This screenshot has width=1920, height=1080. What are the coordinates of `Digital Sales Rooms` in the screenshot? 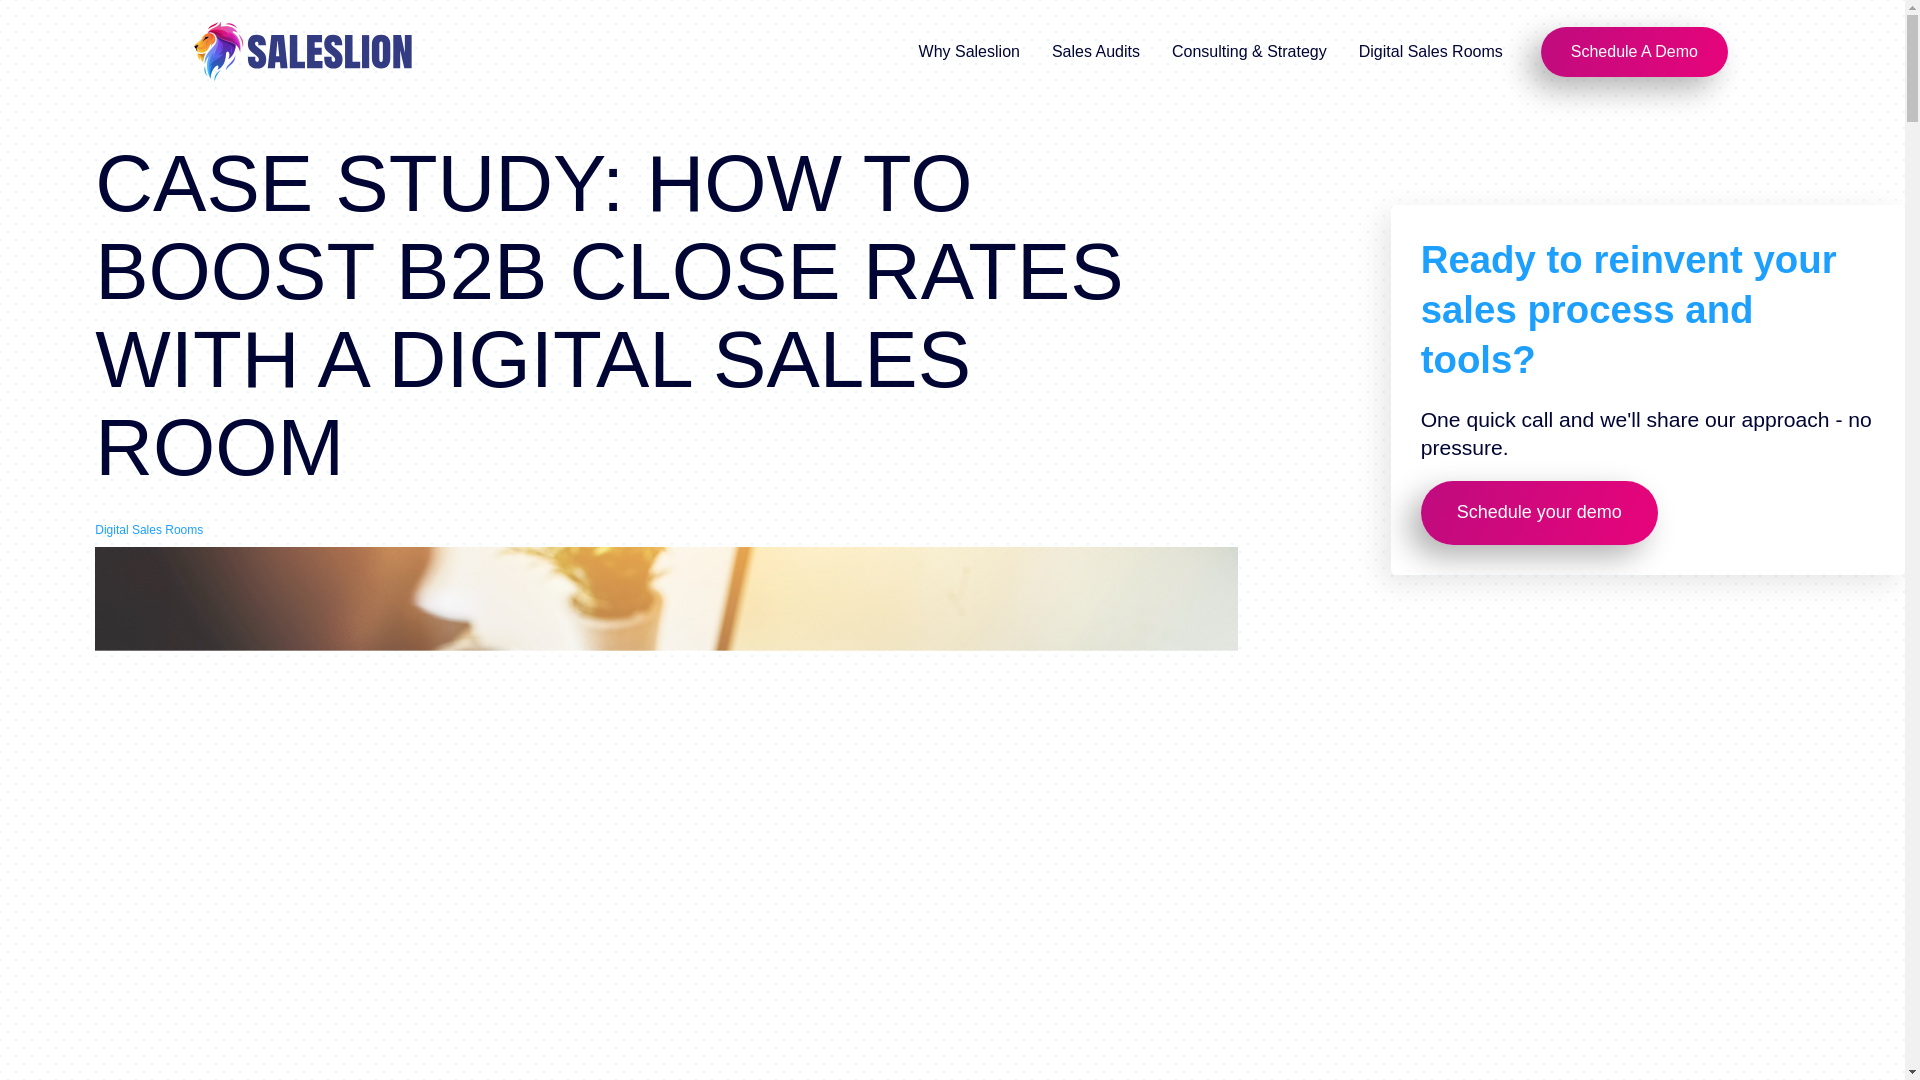 It's located at (1432, 51).